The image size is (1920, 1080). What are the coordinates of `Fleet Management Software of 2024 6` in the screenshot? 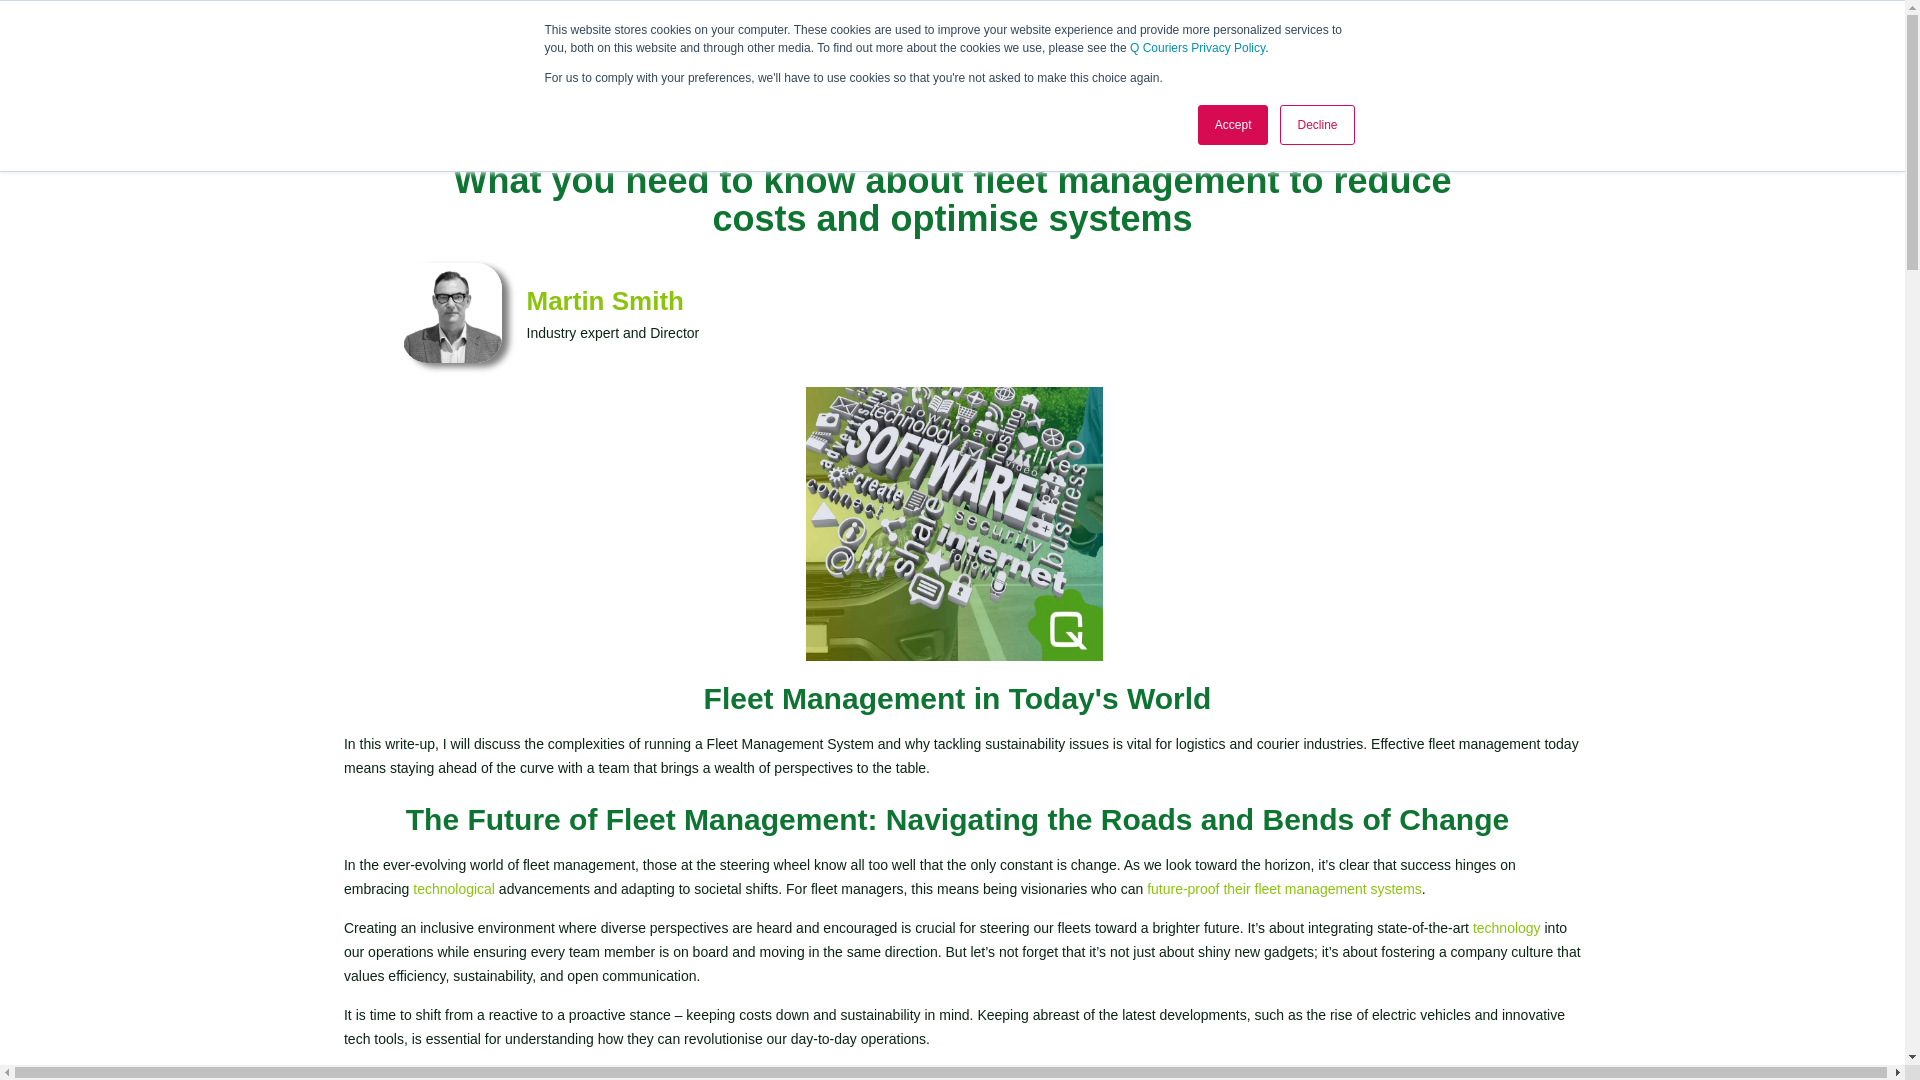 It's located at (451, 312).